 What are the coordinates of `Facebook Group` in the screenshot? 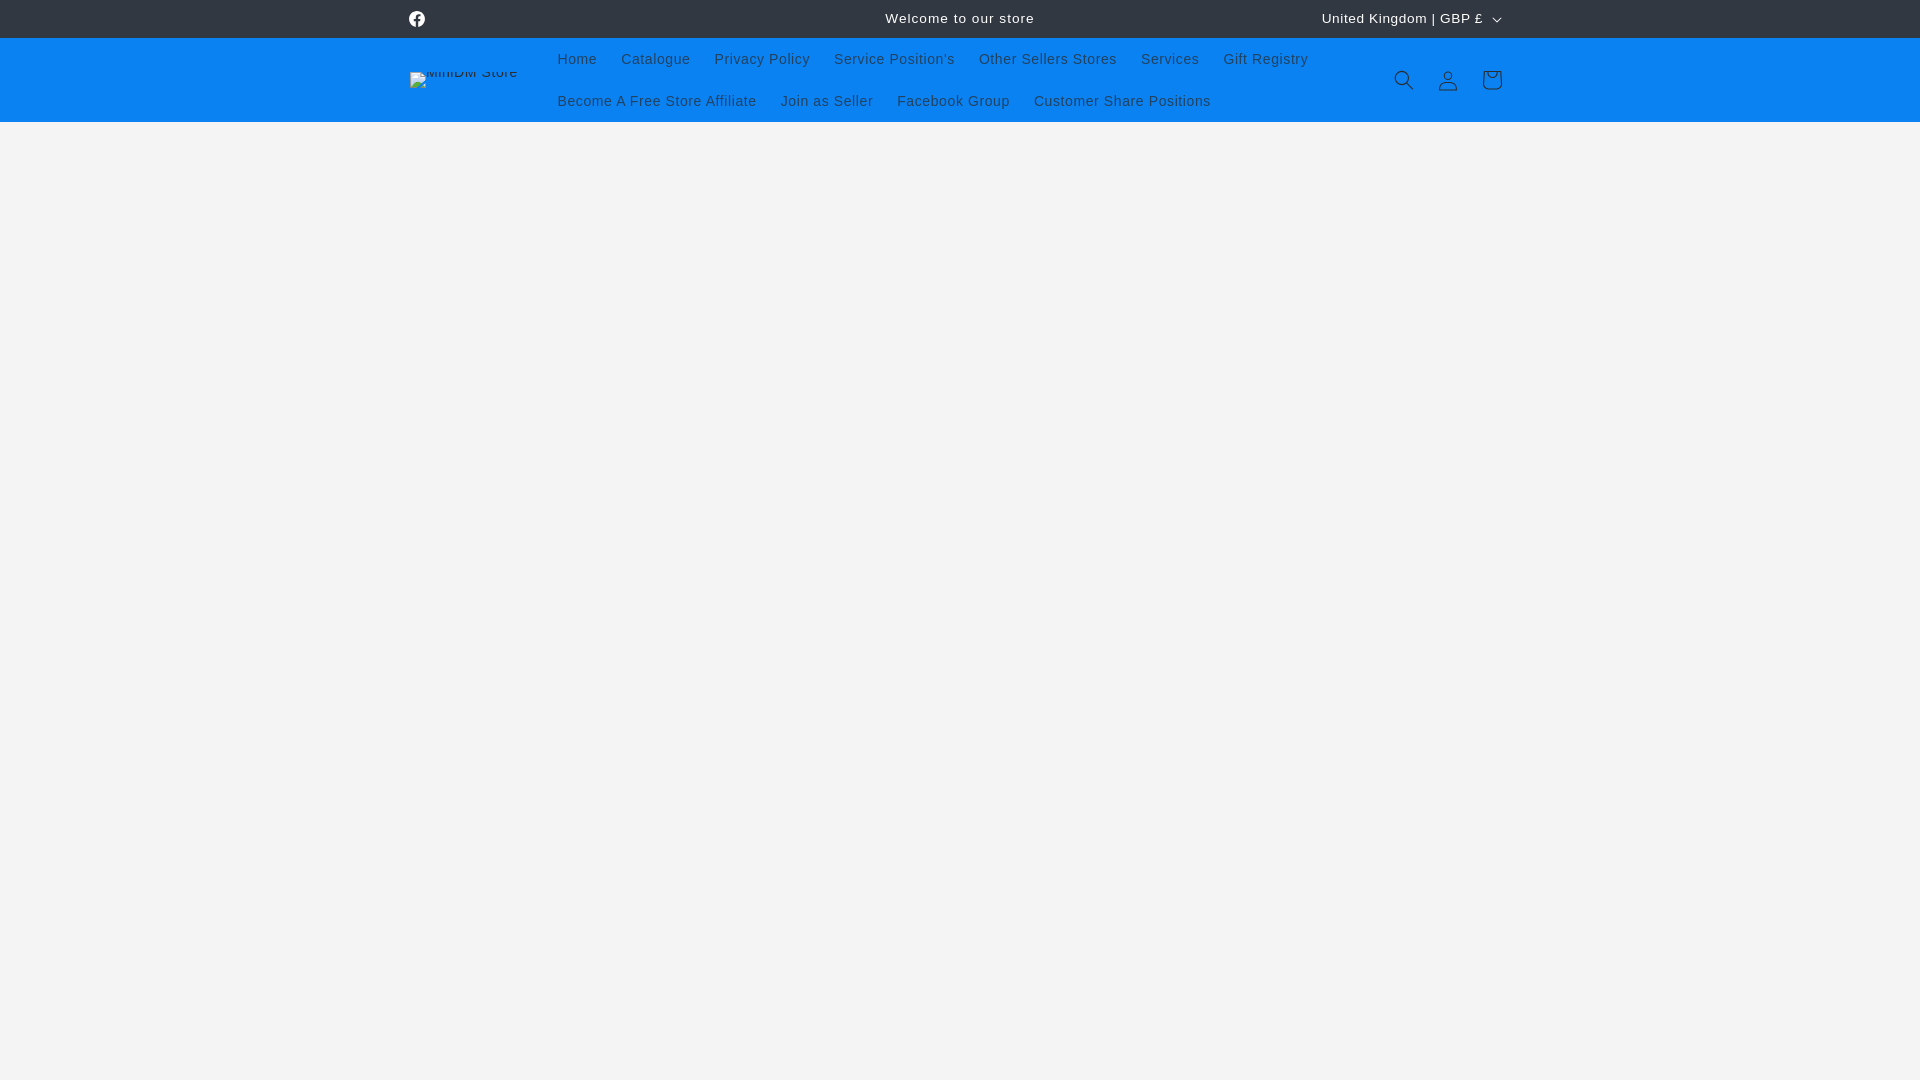 It's located at (953, 100).